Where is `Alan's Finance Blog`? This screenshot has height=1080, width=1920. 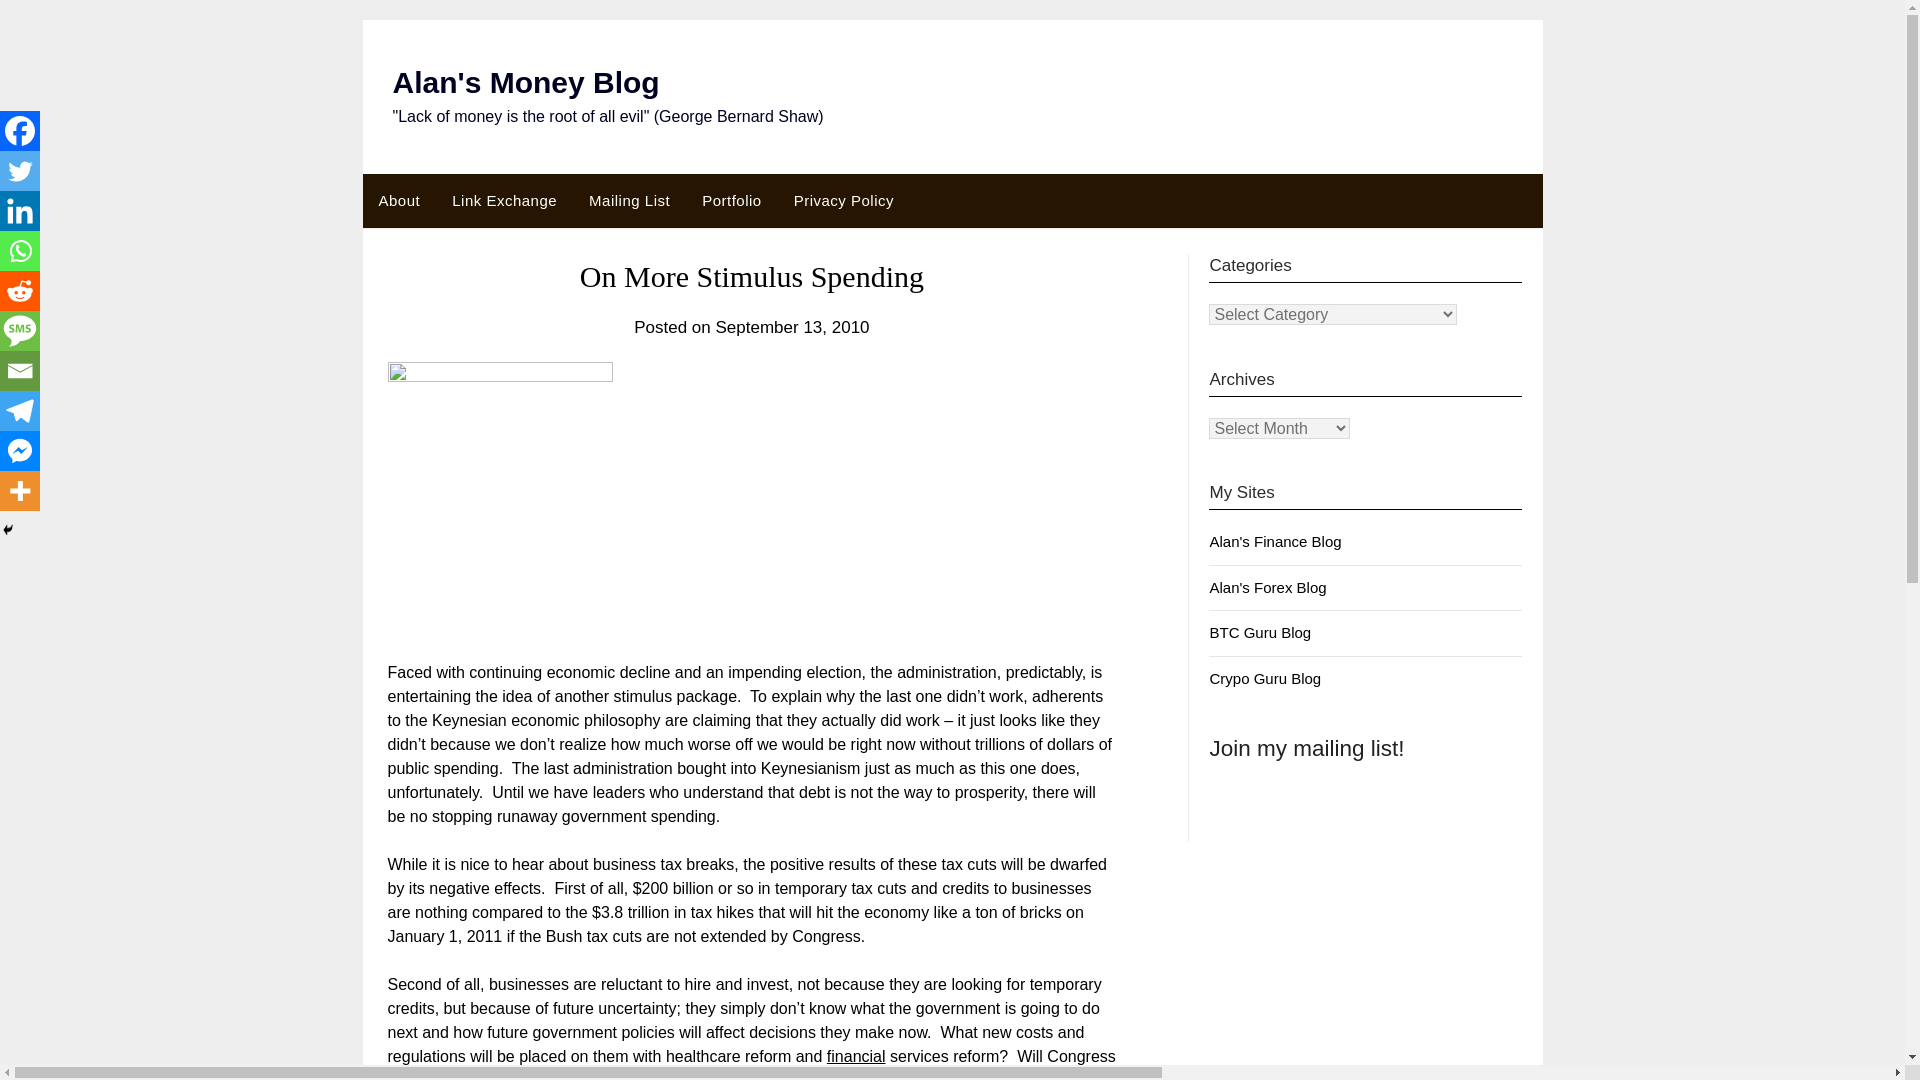
Alan's Finance Blog is located at coordinates (1274, 541).